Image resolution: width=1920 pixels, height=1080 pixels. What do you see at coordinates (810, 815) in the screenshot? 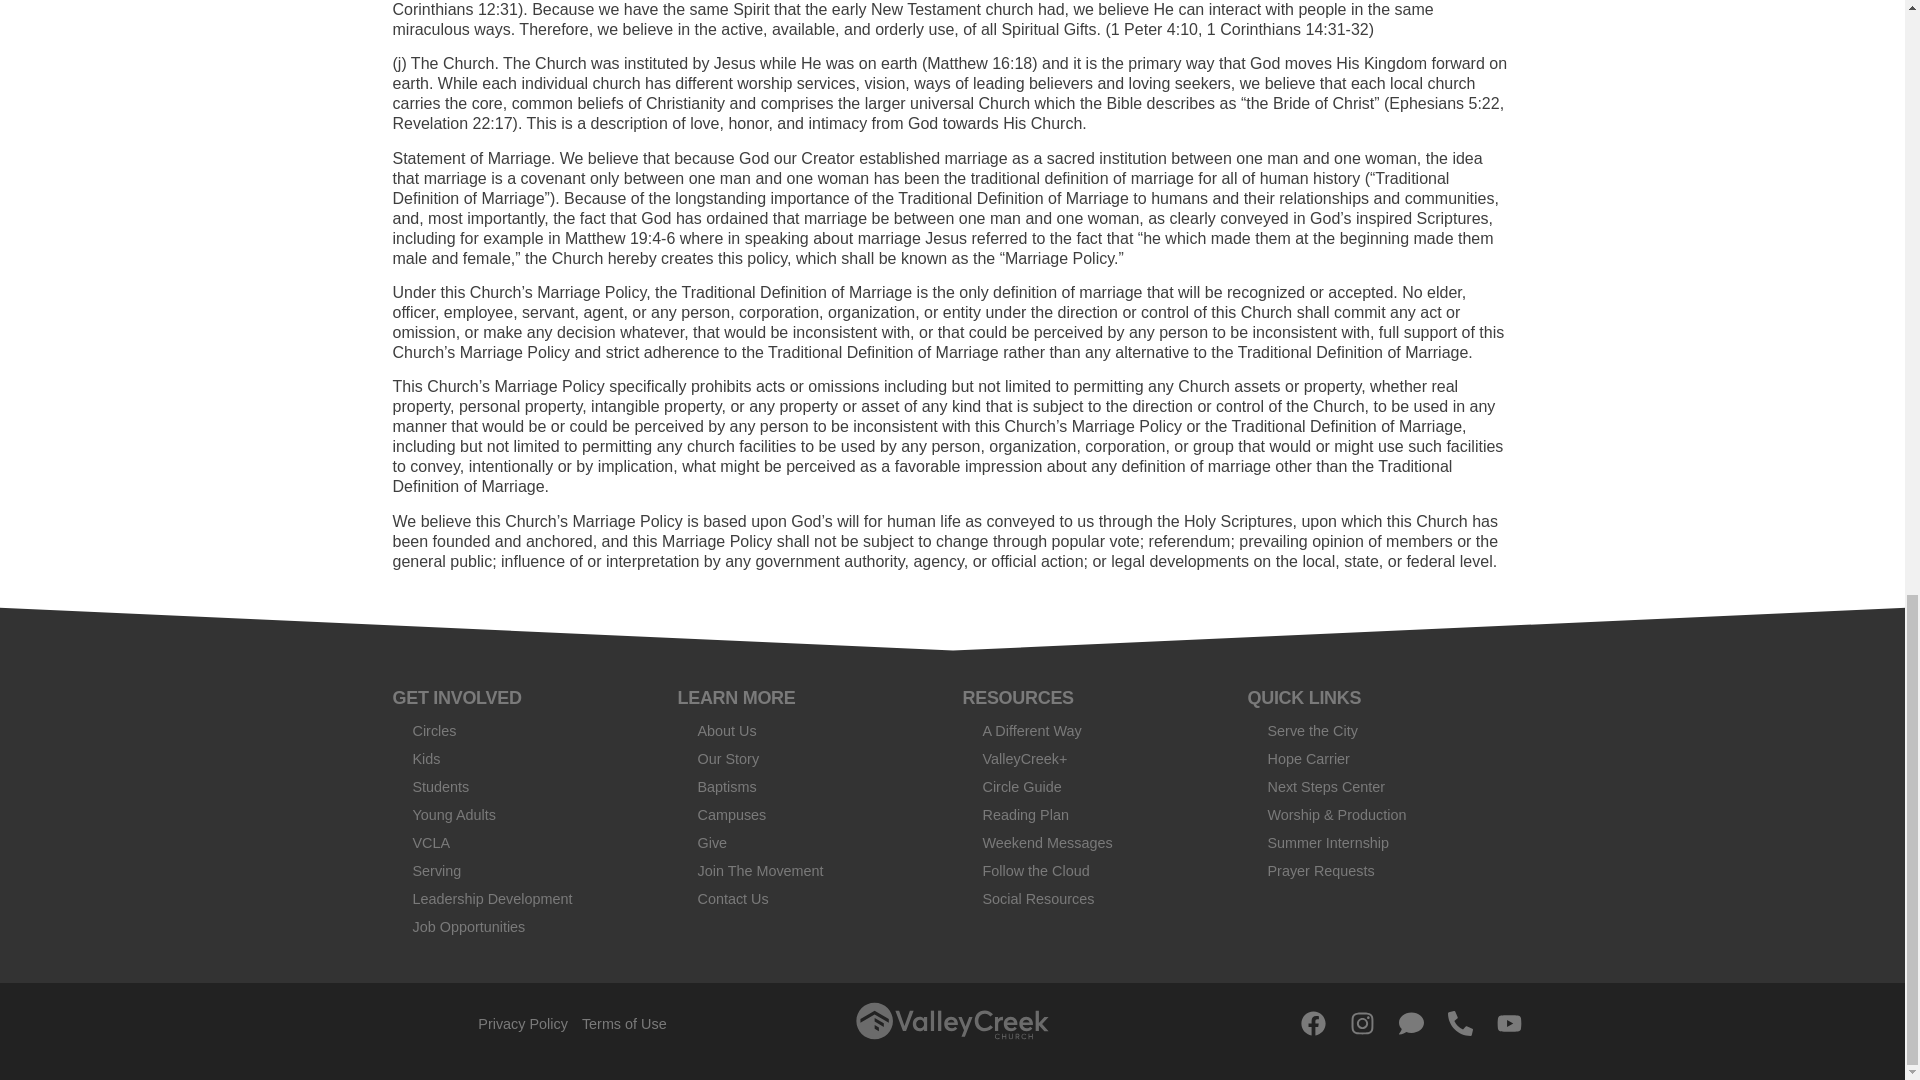
I see `Campuses` at bounding box center [810, 815].